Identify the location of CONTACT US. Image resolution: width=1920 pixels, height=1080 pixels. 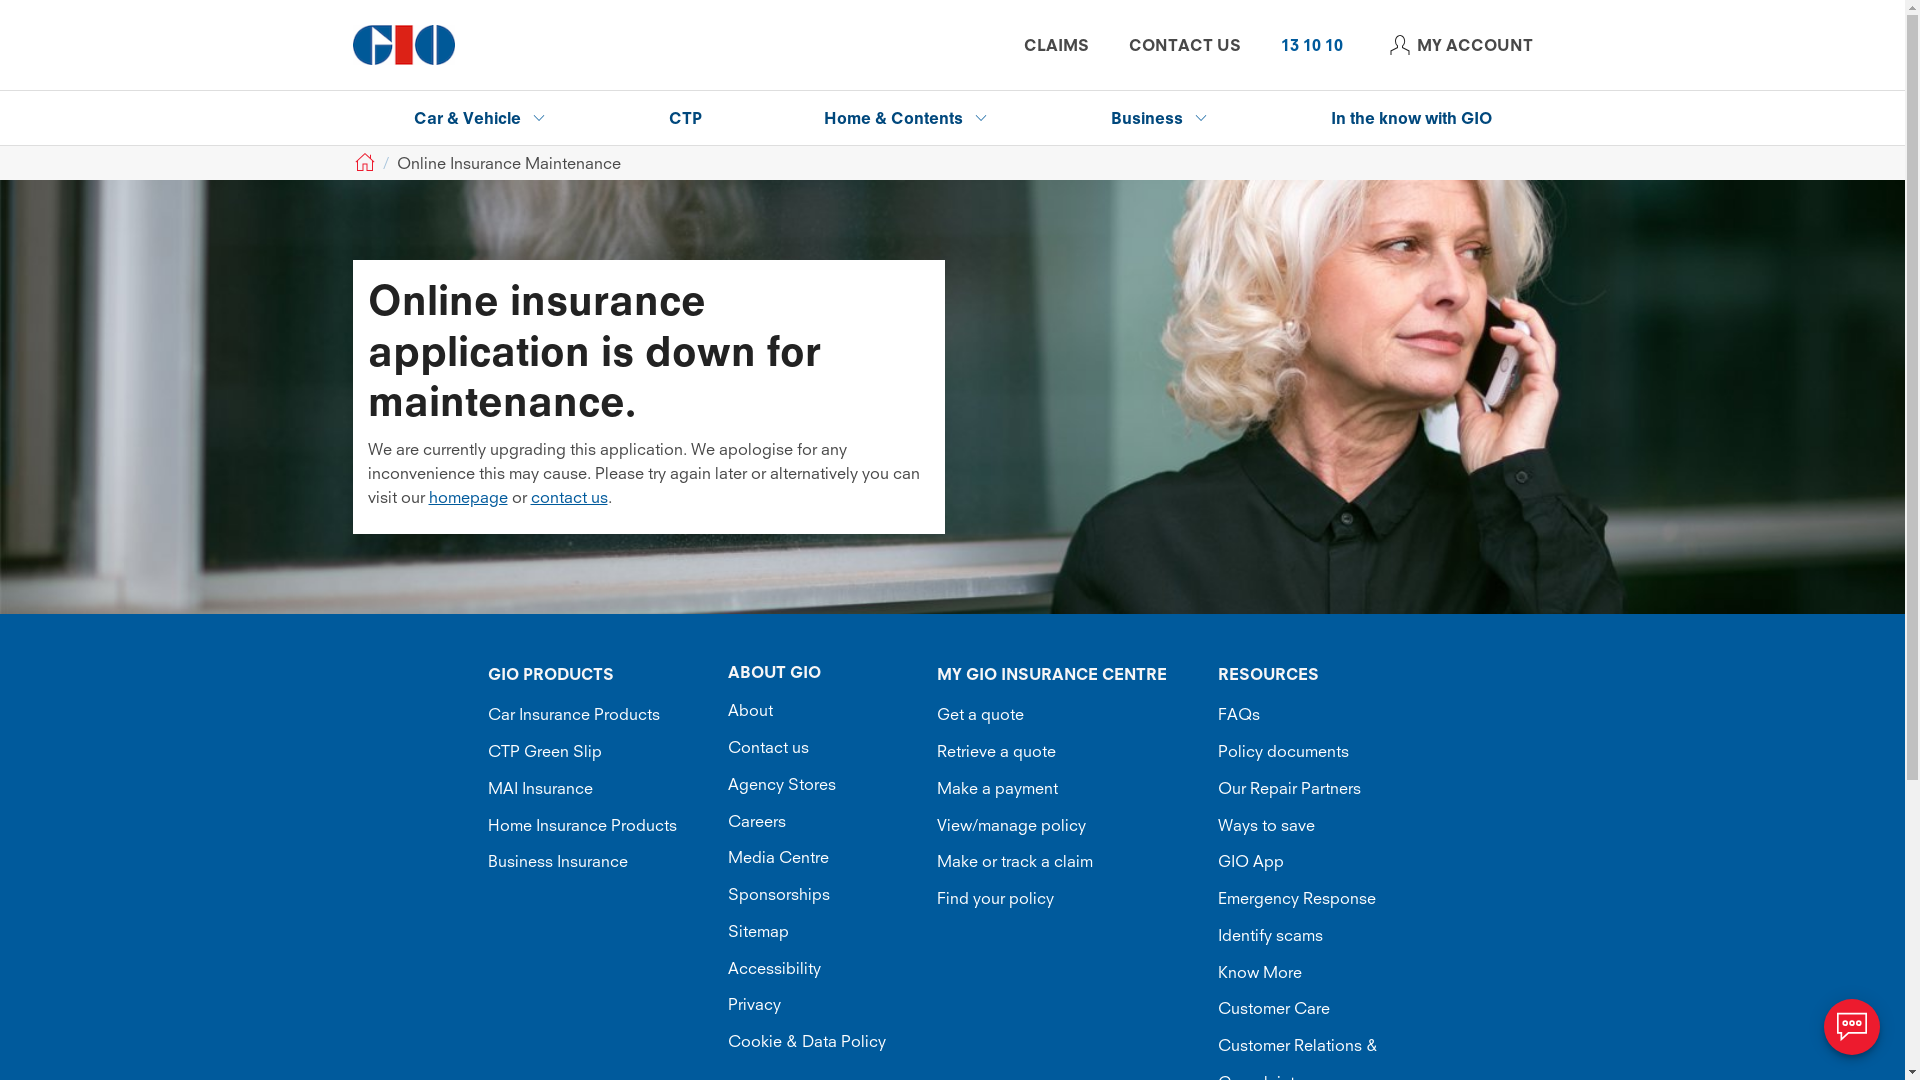
(1184, 45).